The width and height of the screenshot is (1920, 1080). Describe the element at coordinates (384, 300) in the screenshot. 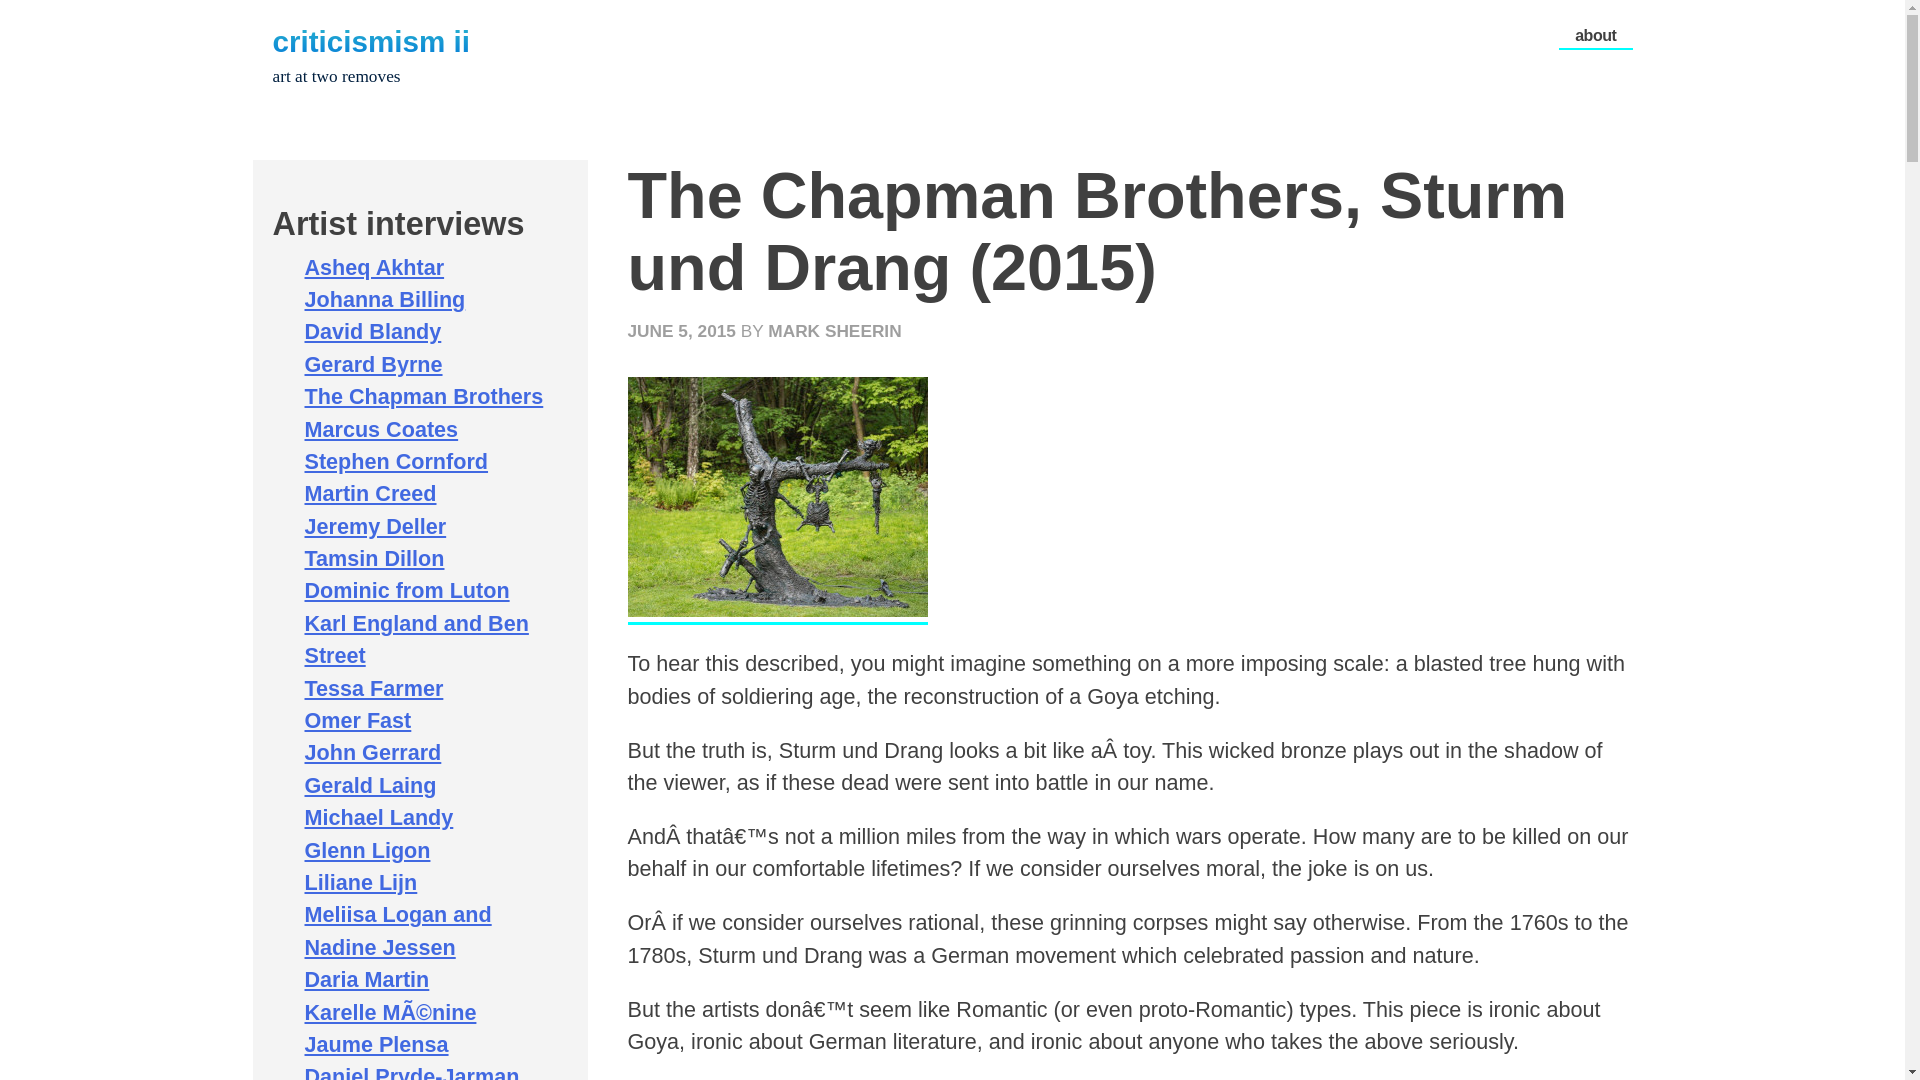

I see `Johanna Billing` at that location.